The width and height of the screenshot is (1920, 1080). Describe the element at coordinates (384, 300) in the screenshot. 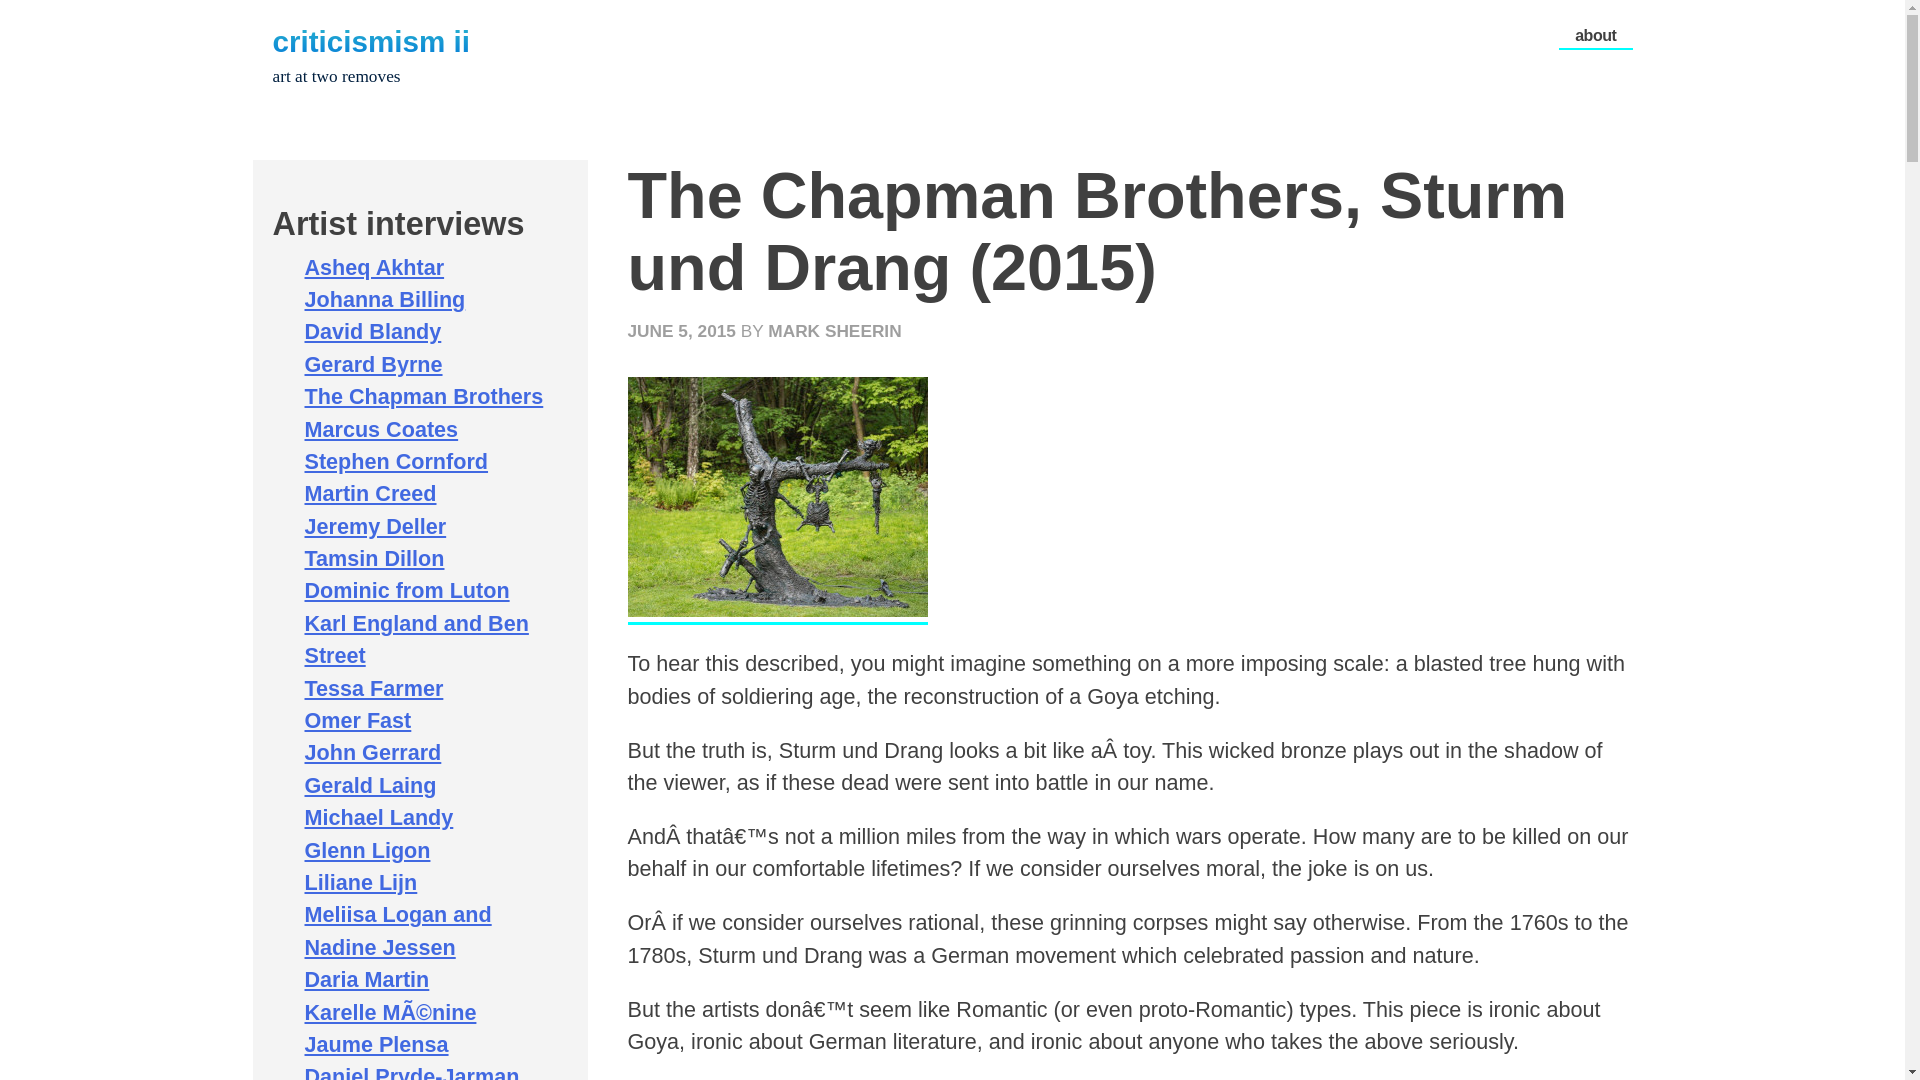

I see `Johanna Billing` at that location.